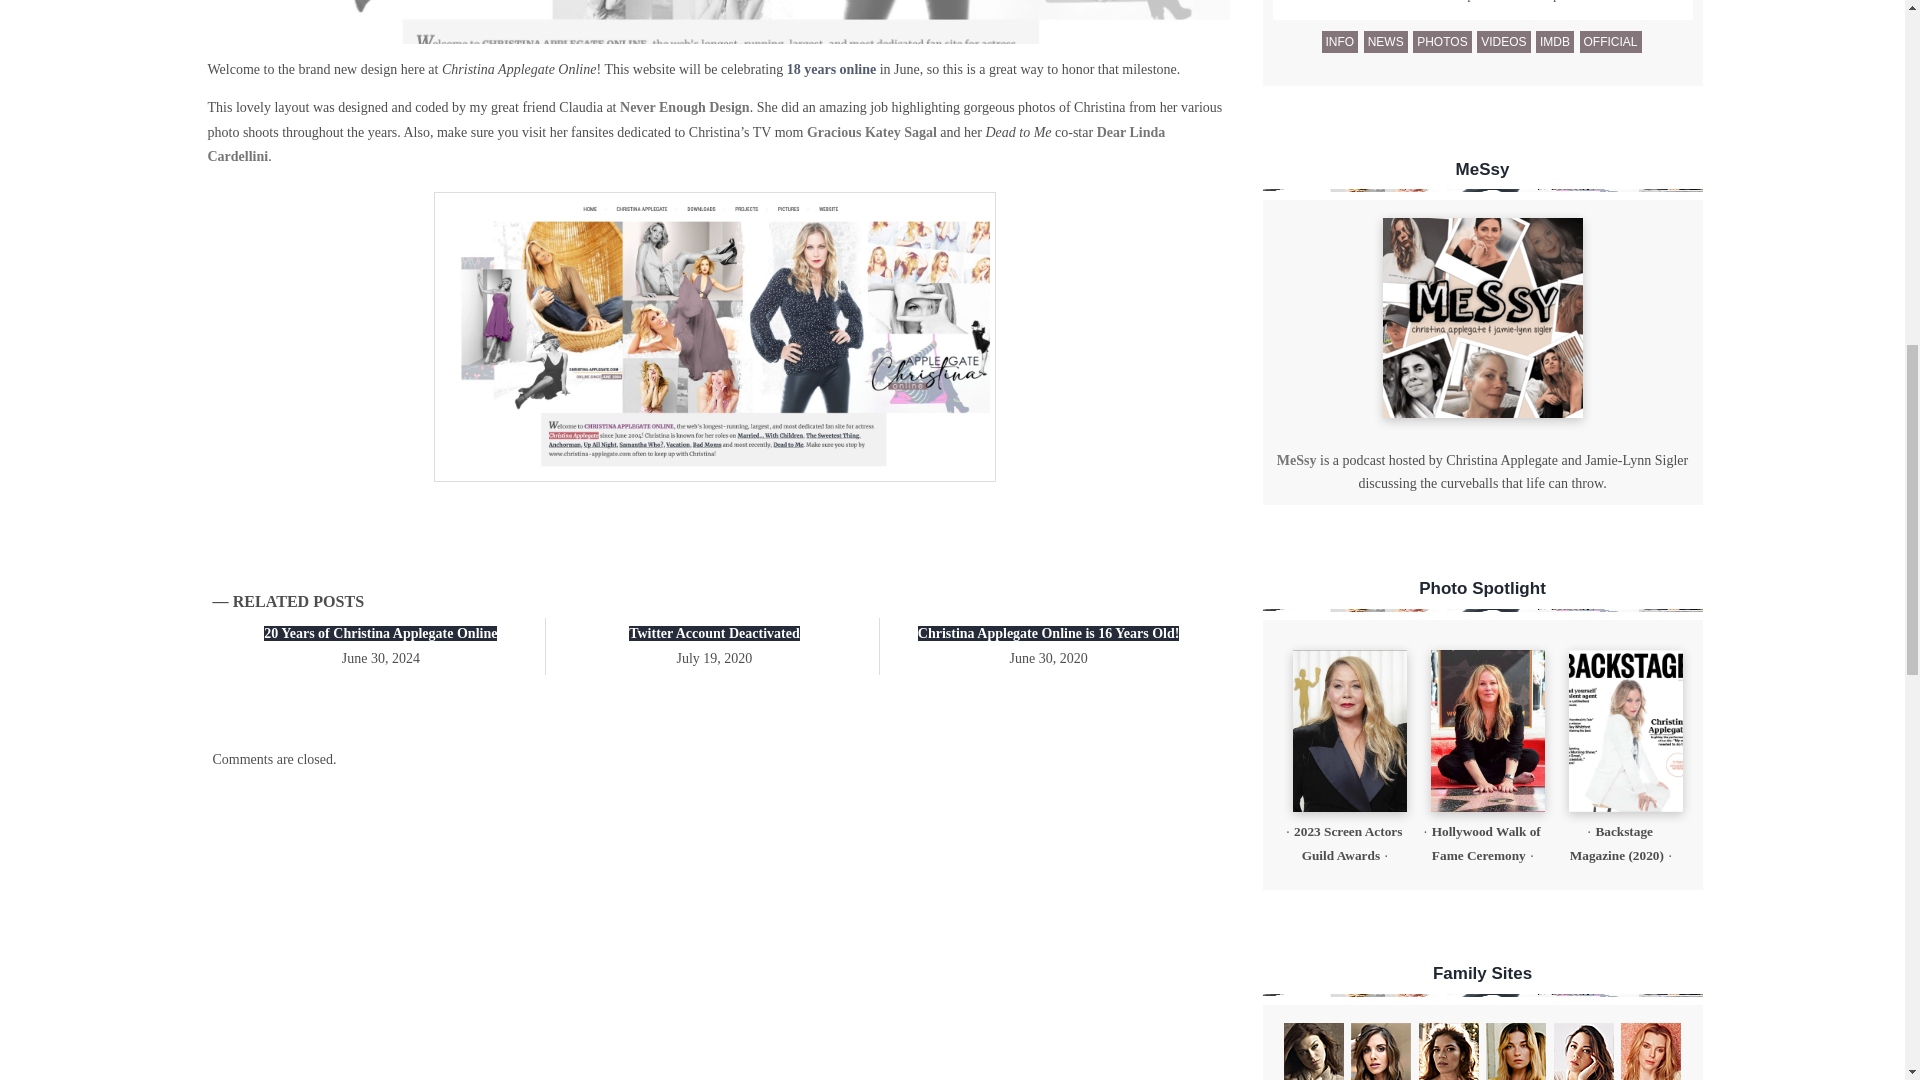 This screenshot has width=1920, height=1080. Describe the element at coordinates (1610, 42) in the screenshot. I see `OFFICIAL` at that location.